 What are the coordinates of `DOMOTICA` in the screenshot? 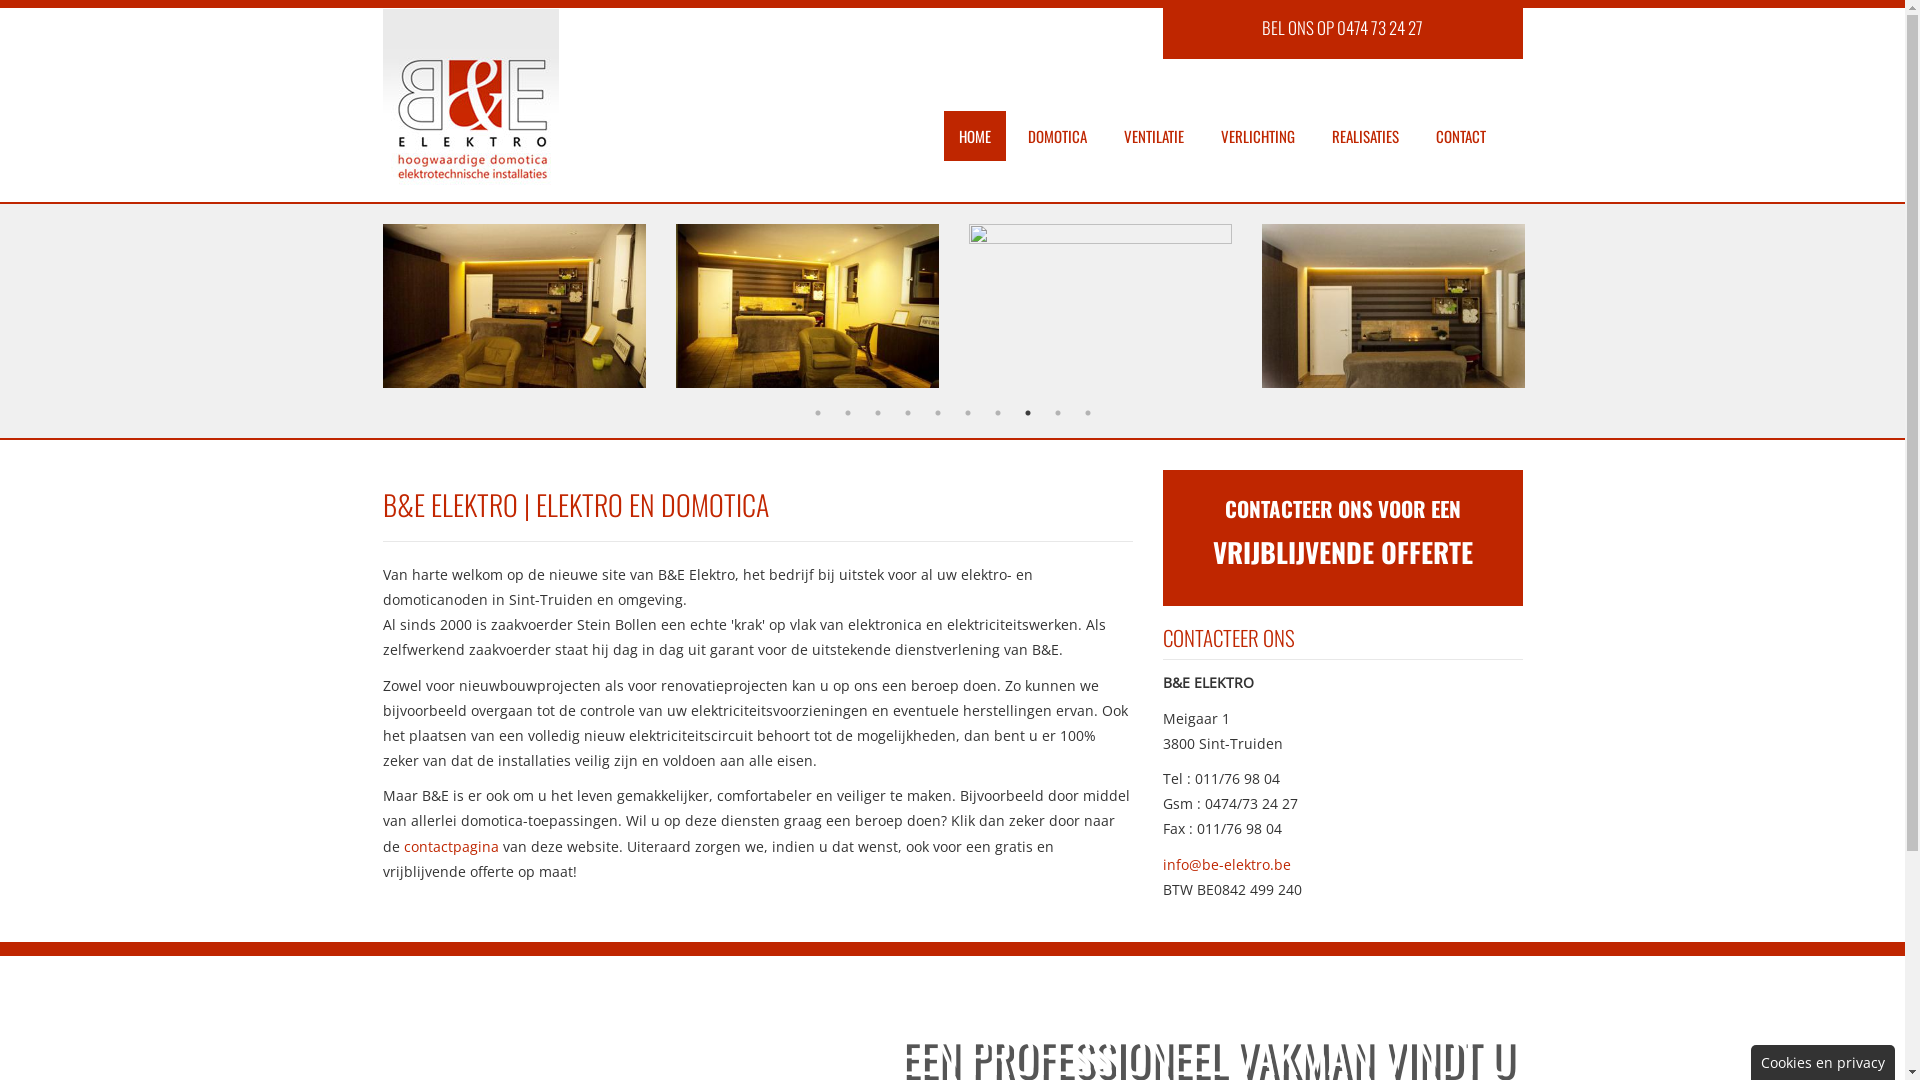 It's located at (1056, 136).